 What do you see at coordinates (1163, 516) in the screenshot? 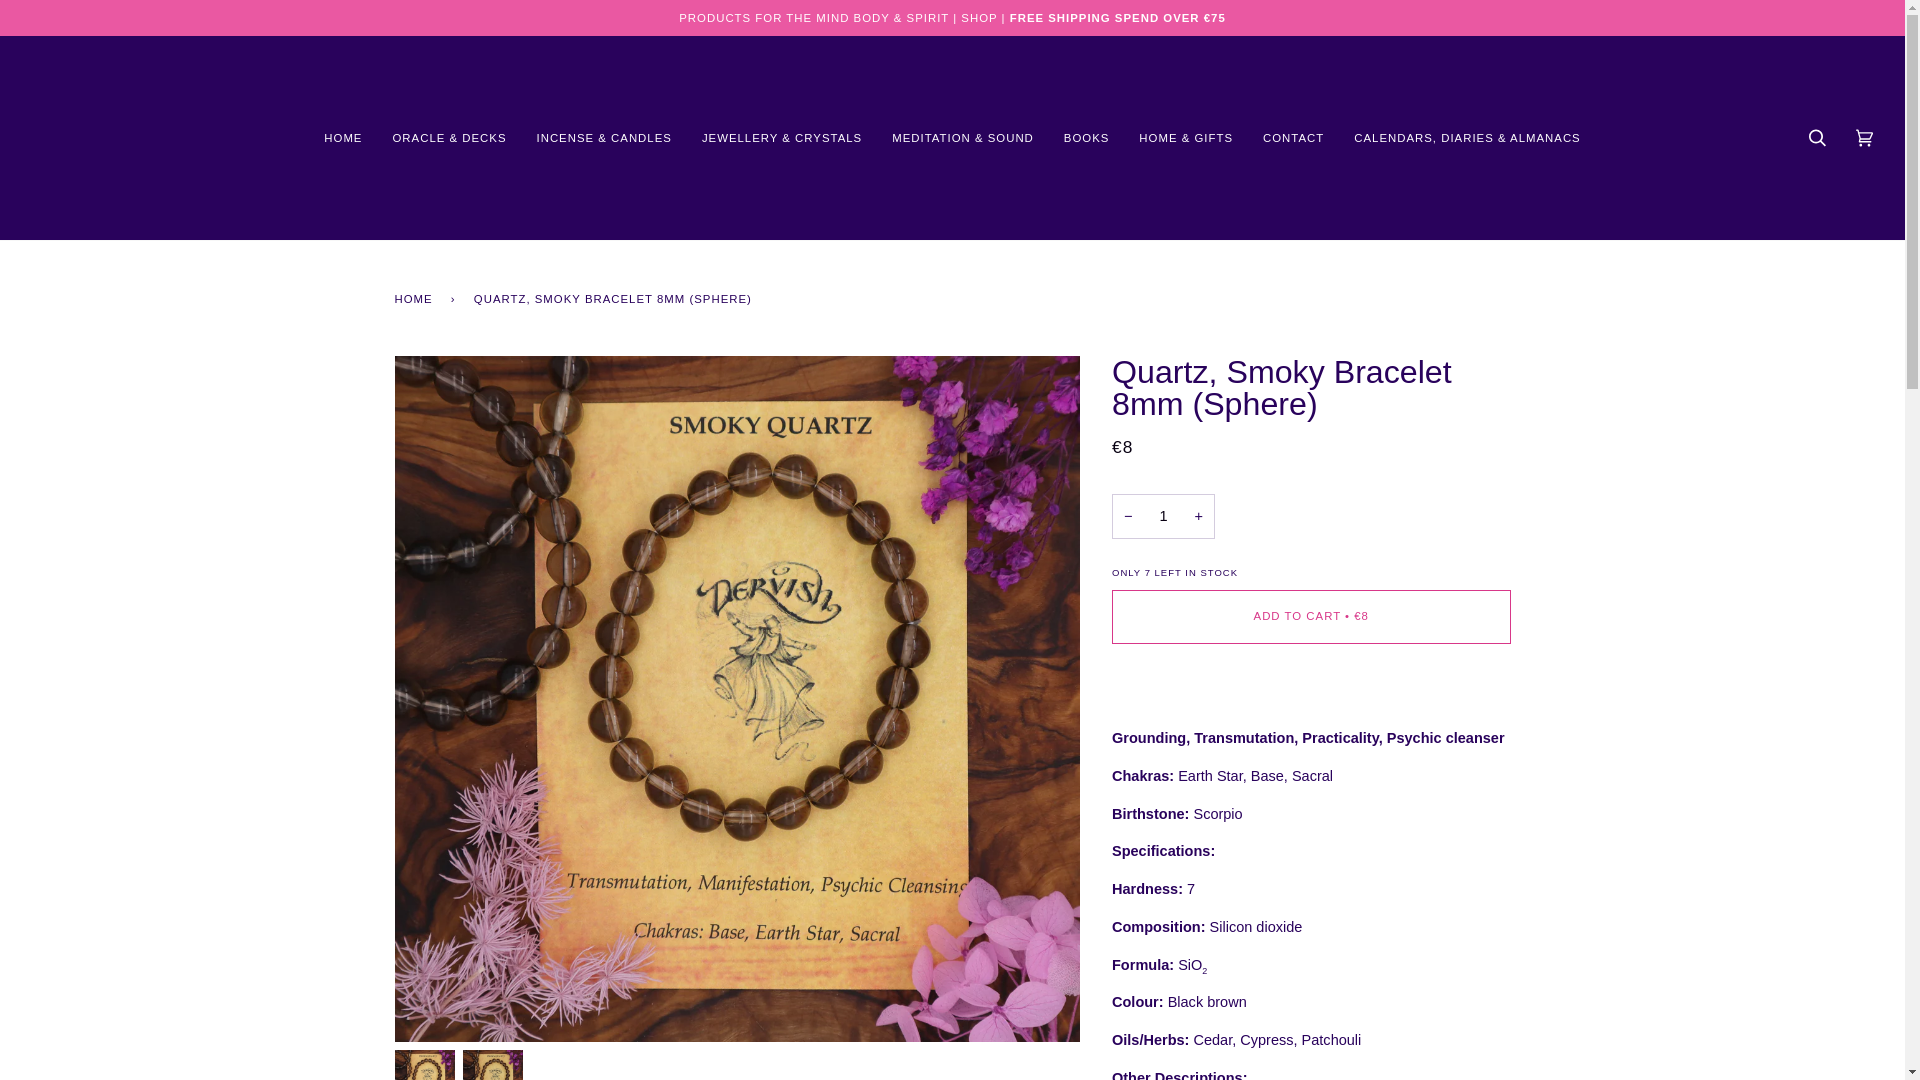
I see `1` at bounding box center [1163, 516].